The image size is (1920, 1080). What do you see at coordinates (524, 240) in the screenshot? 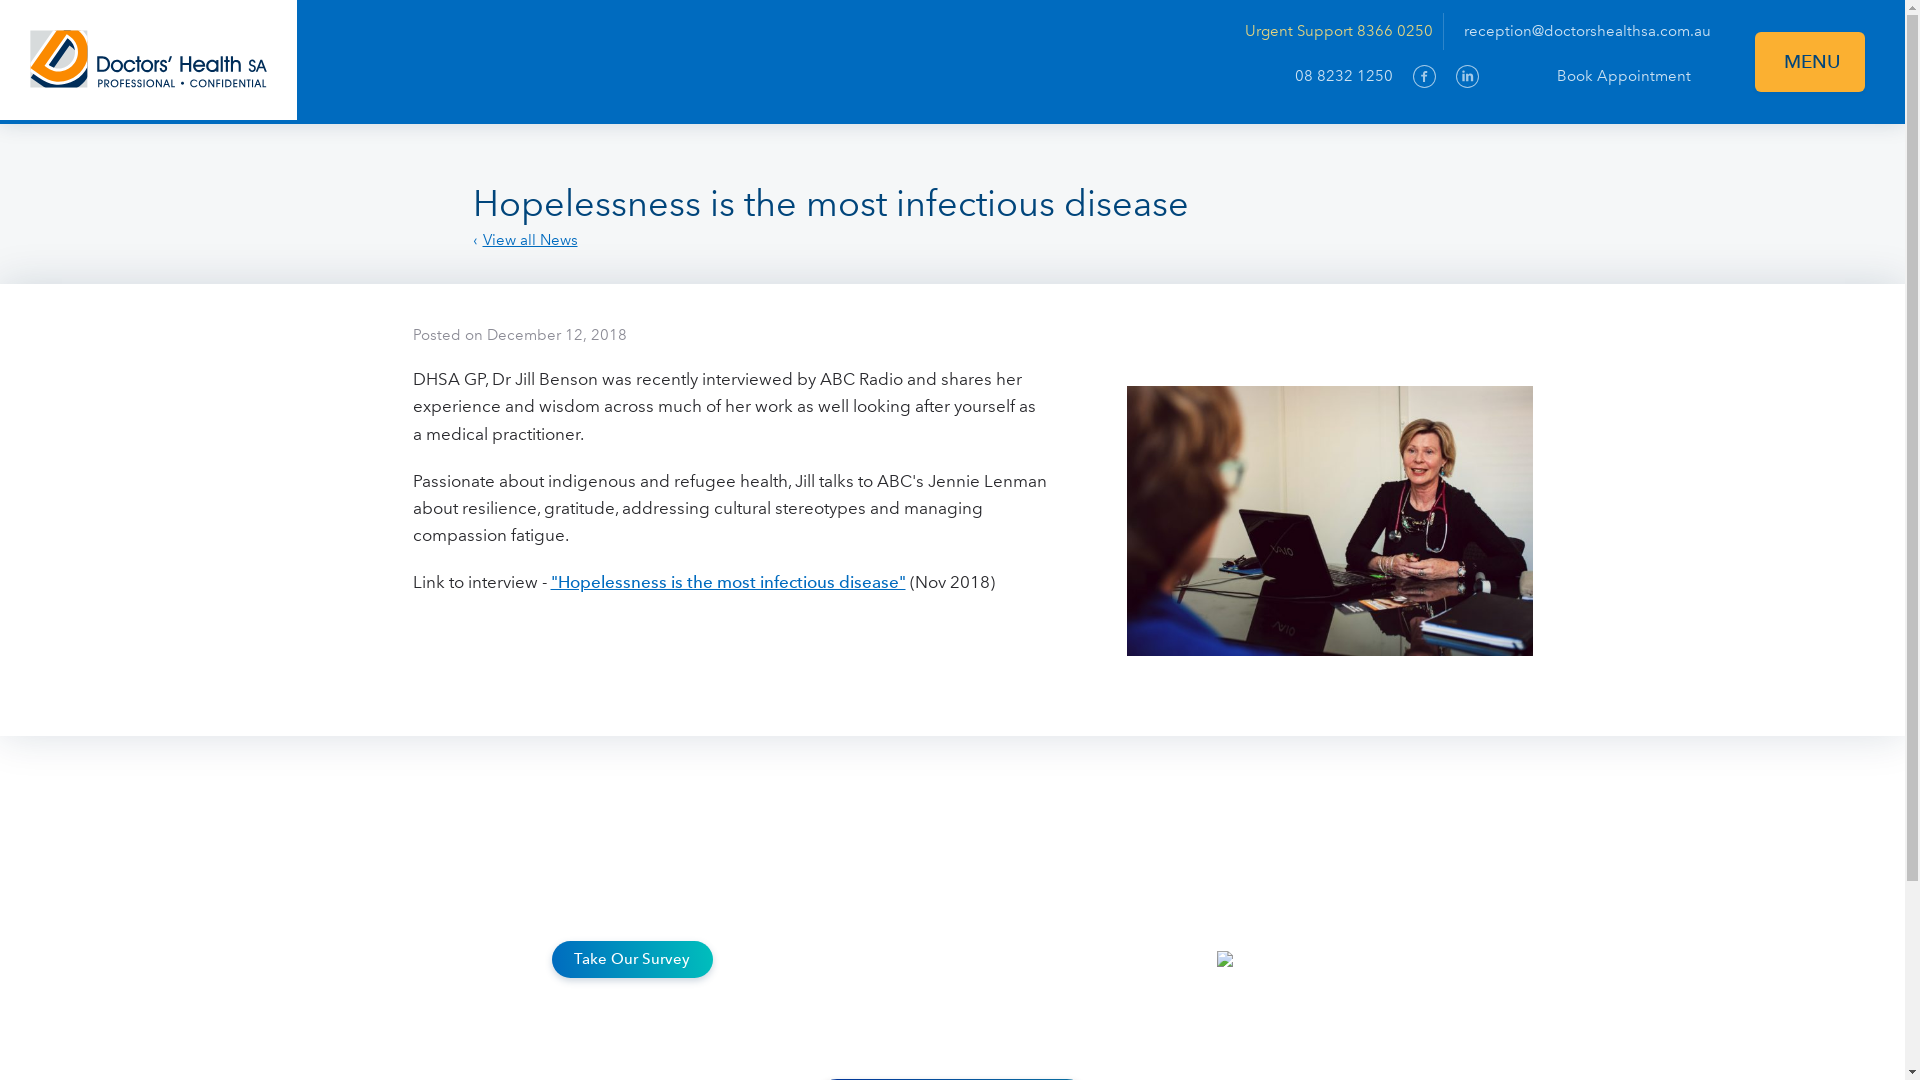
I see `View all News` at bounding box center [524, 240].